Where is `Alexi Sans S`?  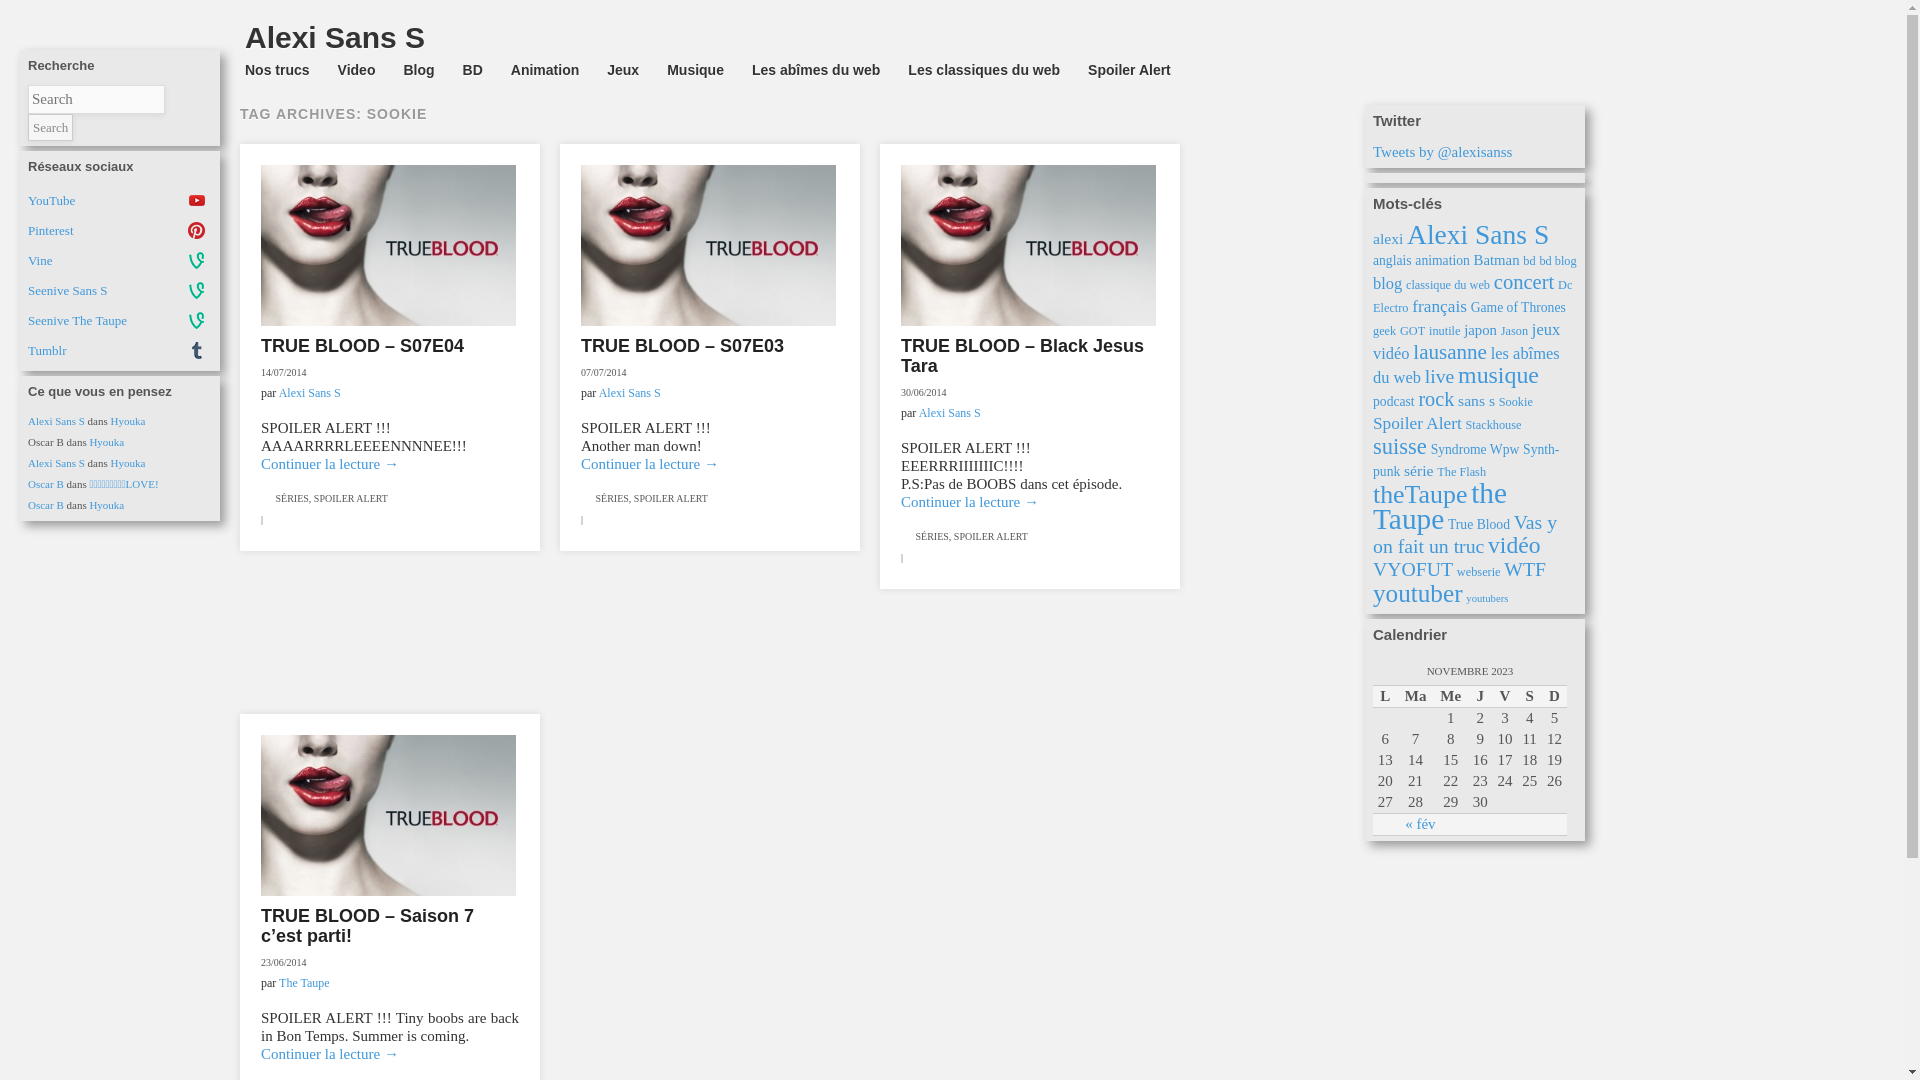
Alexi Sans S is located at coordinates (310, 393).